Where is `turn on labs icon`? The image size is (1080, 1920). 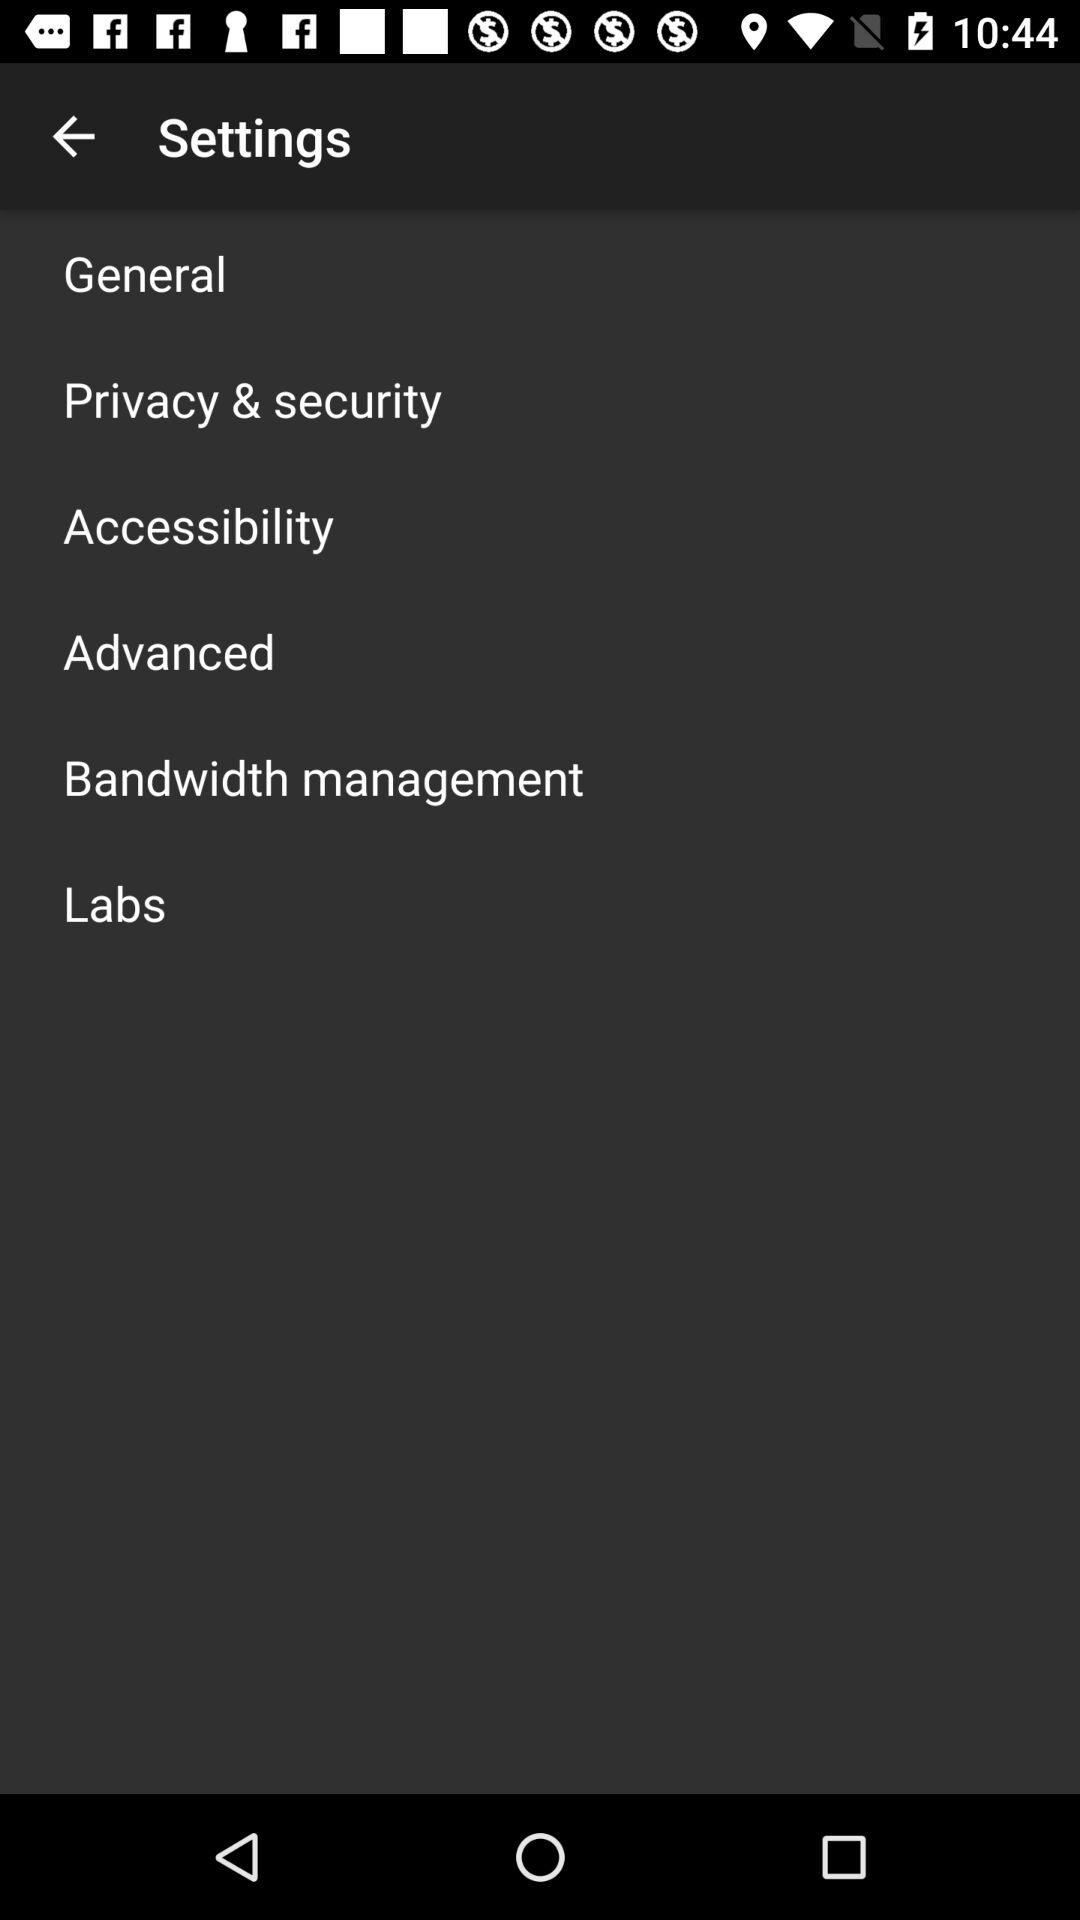 turn on labs icon is located at coordinates (114, 902).